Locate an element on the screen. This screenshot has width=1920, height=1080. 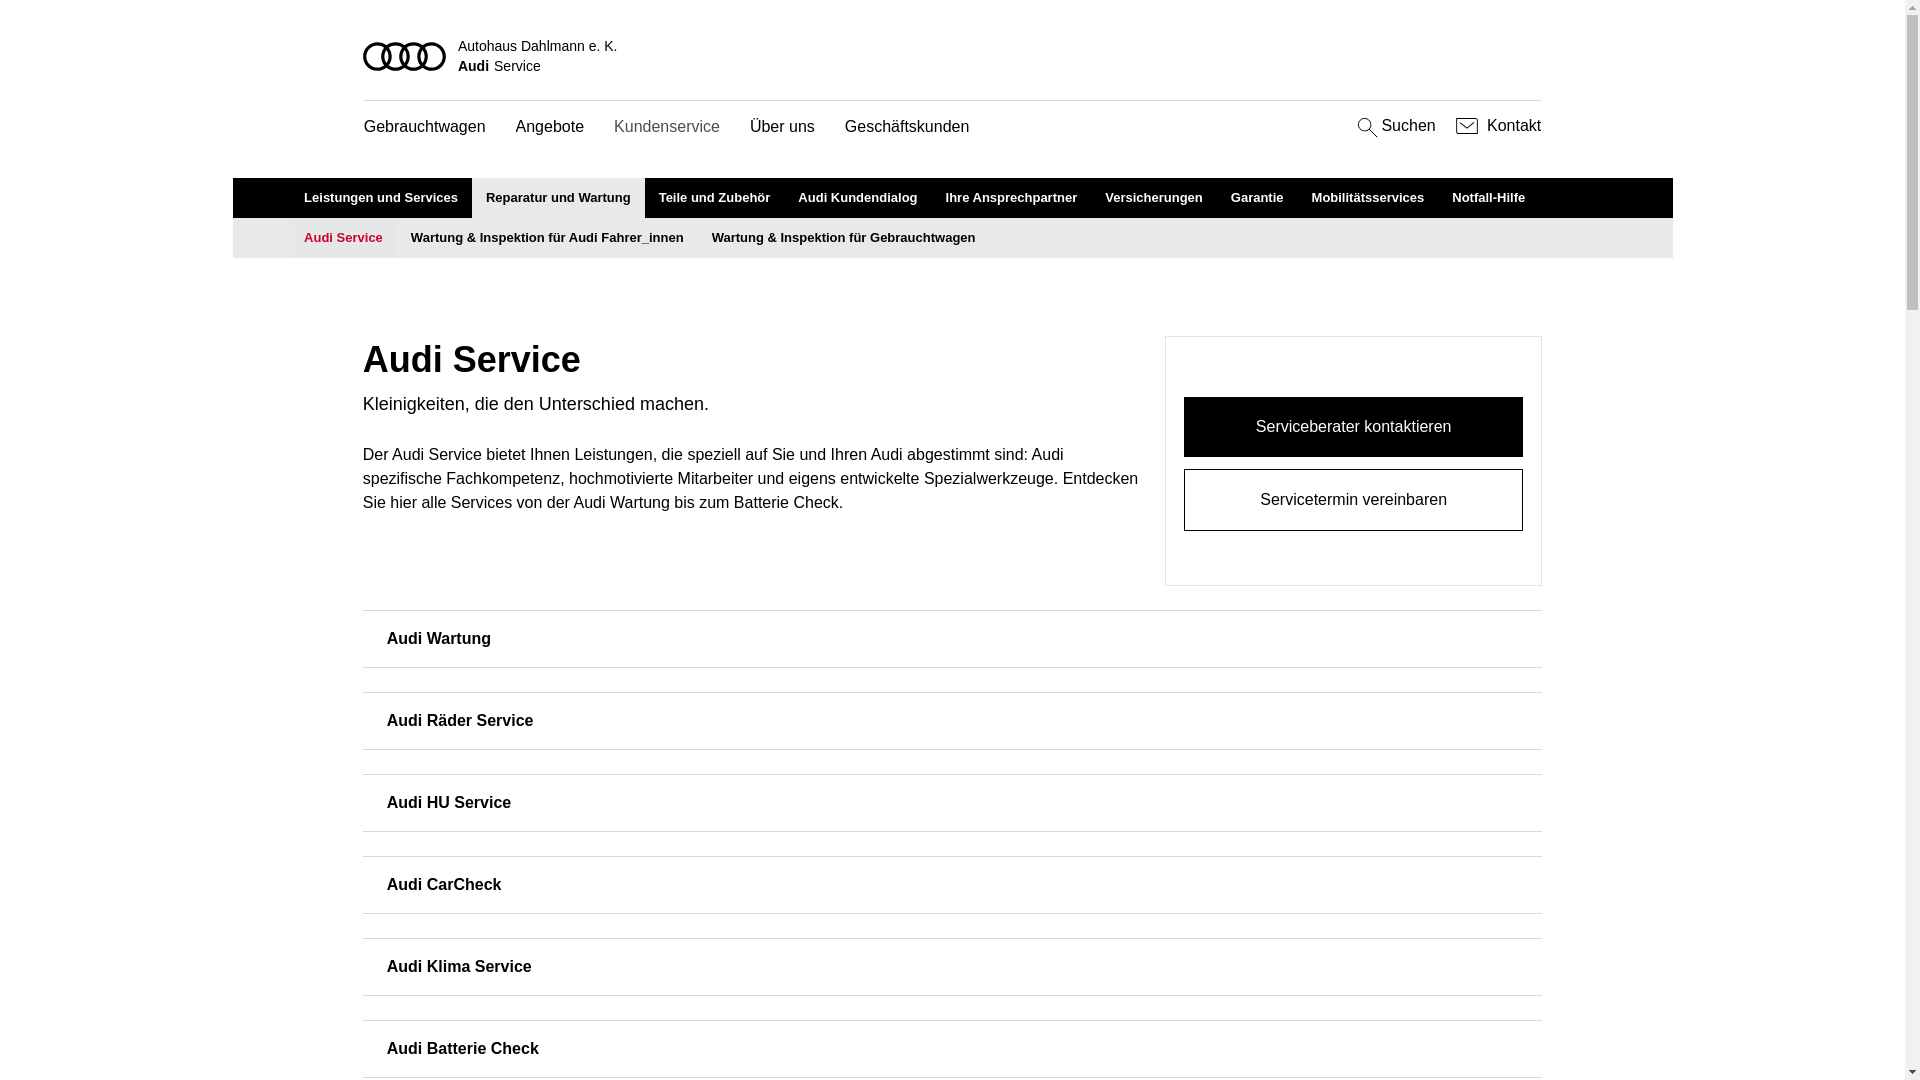
Audi Service is located at coordinates (344, 238).